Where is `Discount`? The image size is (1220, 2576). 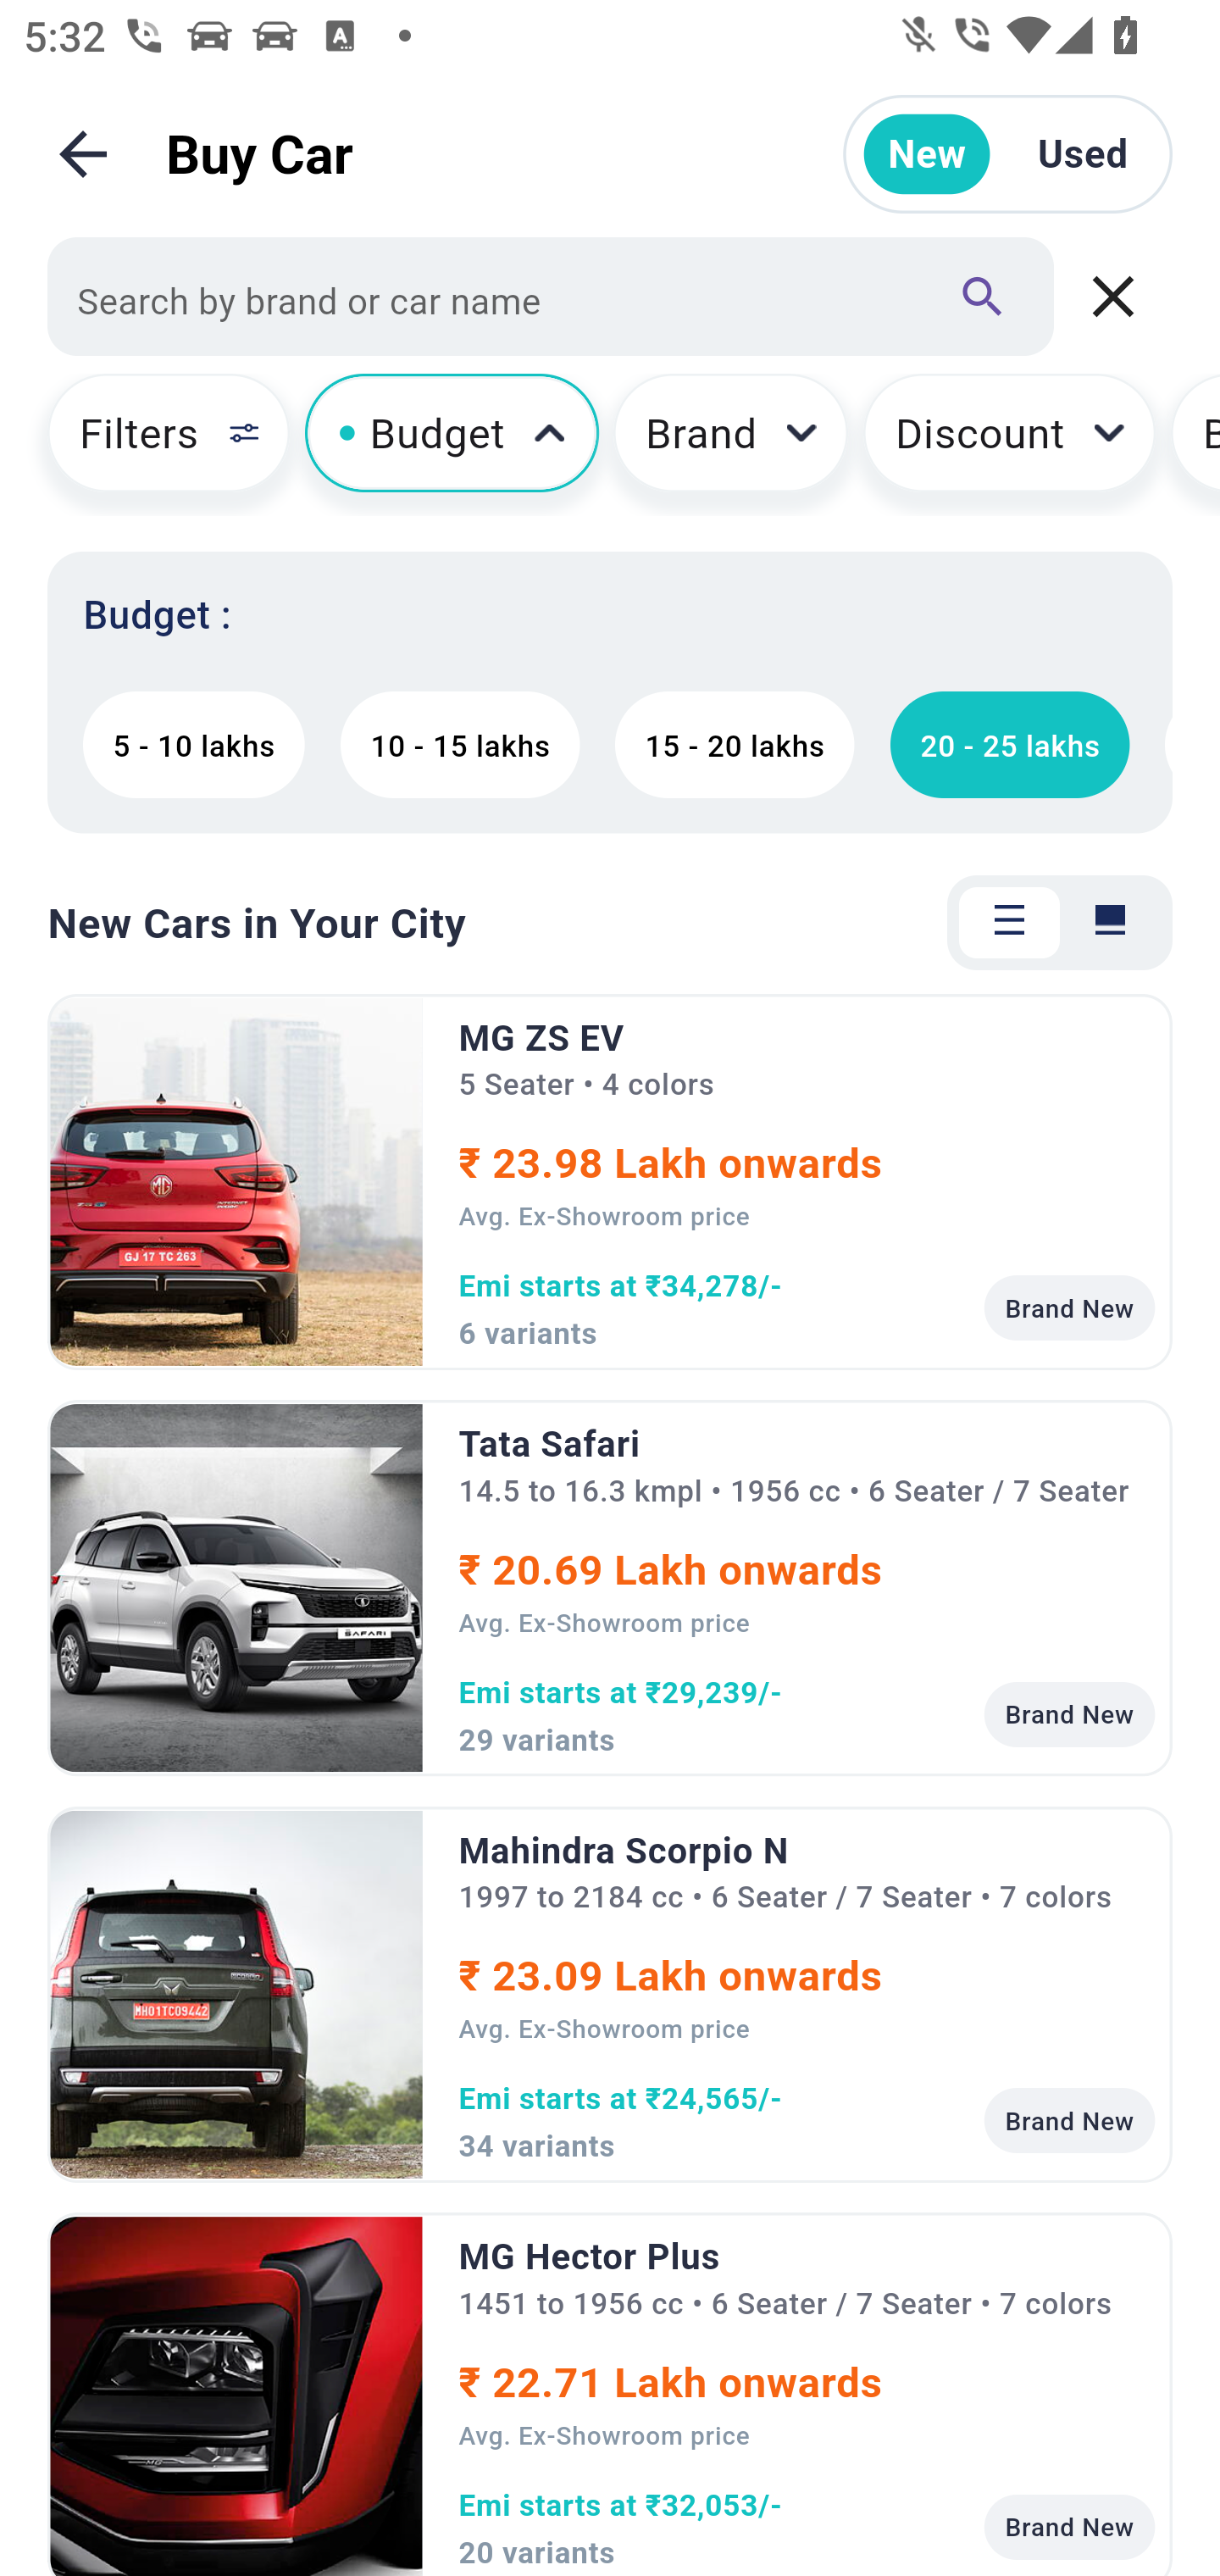 Discount is located at coordinates (1009, 444).